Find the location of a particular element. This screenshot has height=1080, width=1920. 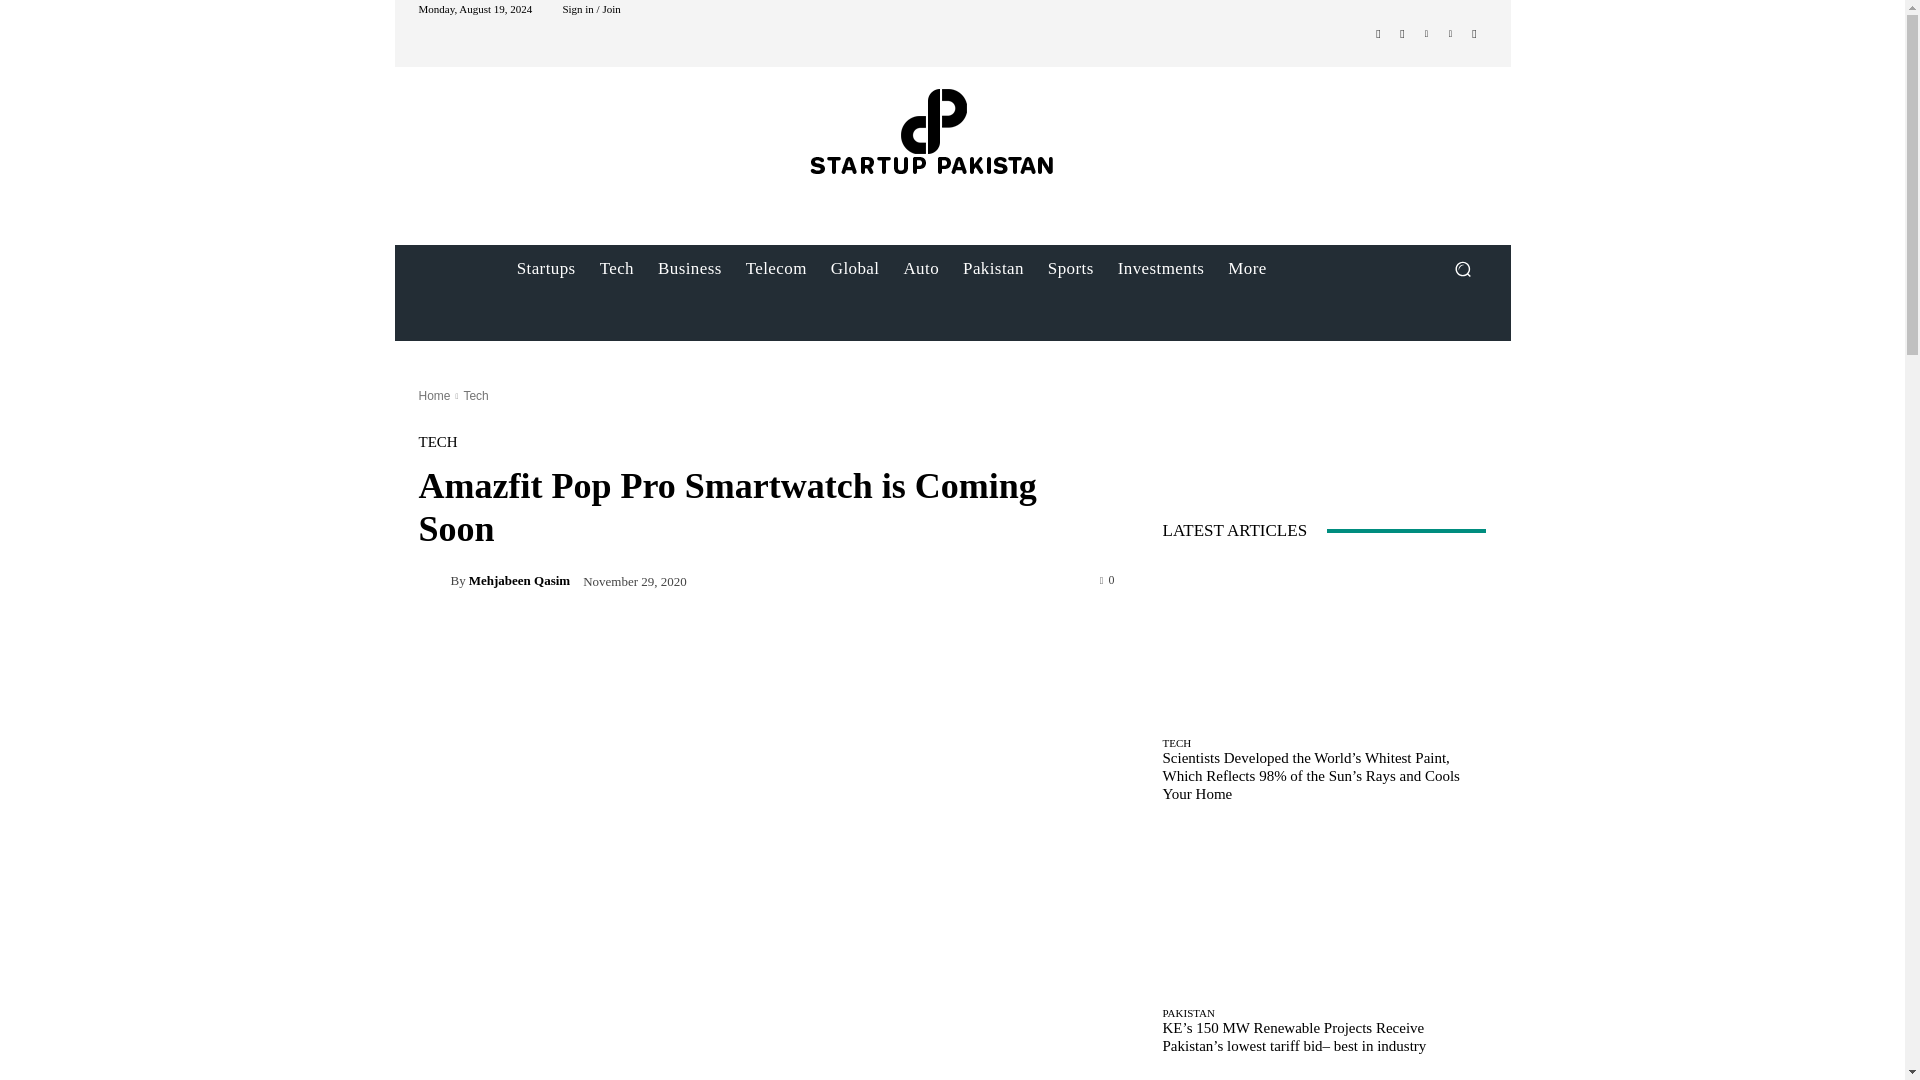

Vimeo is located at coordinates (1450, 34).